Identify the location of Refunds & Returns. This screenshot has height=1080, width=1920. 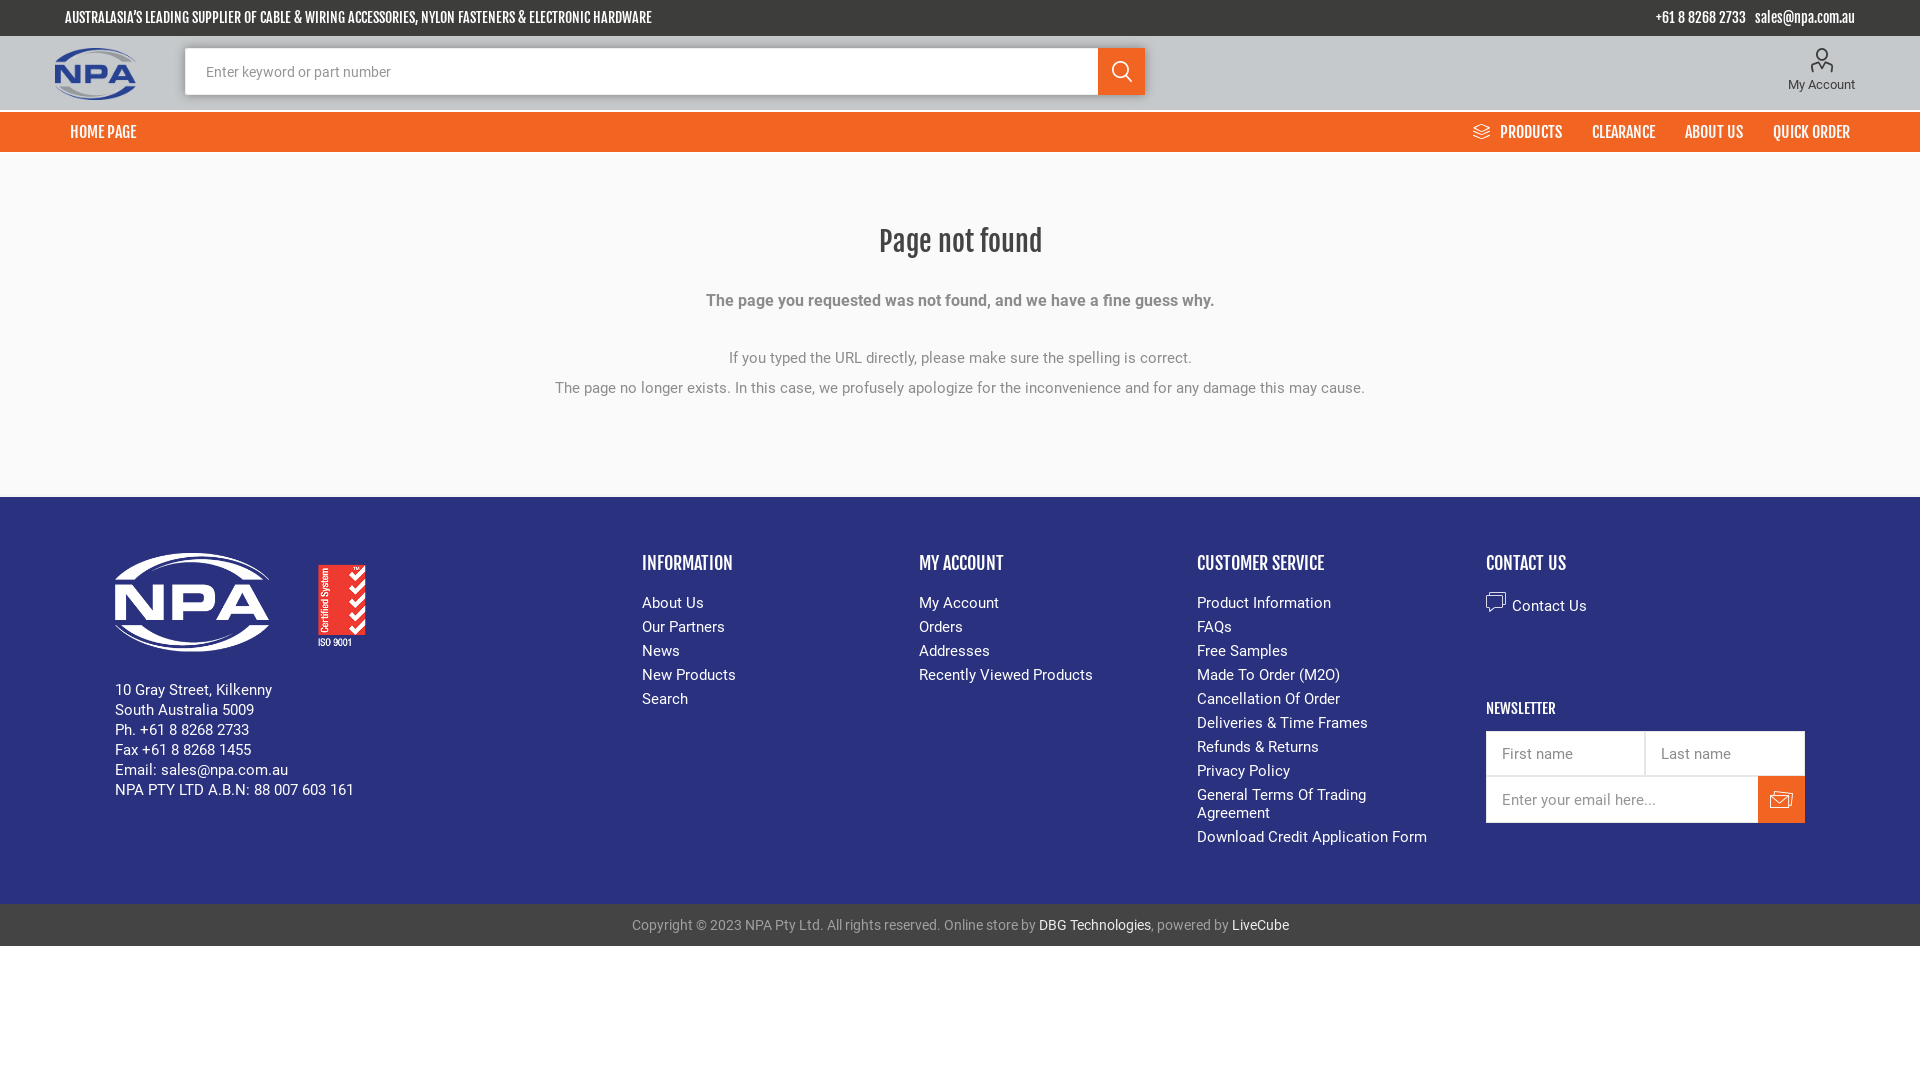
(1258, 747).